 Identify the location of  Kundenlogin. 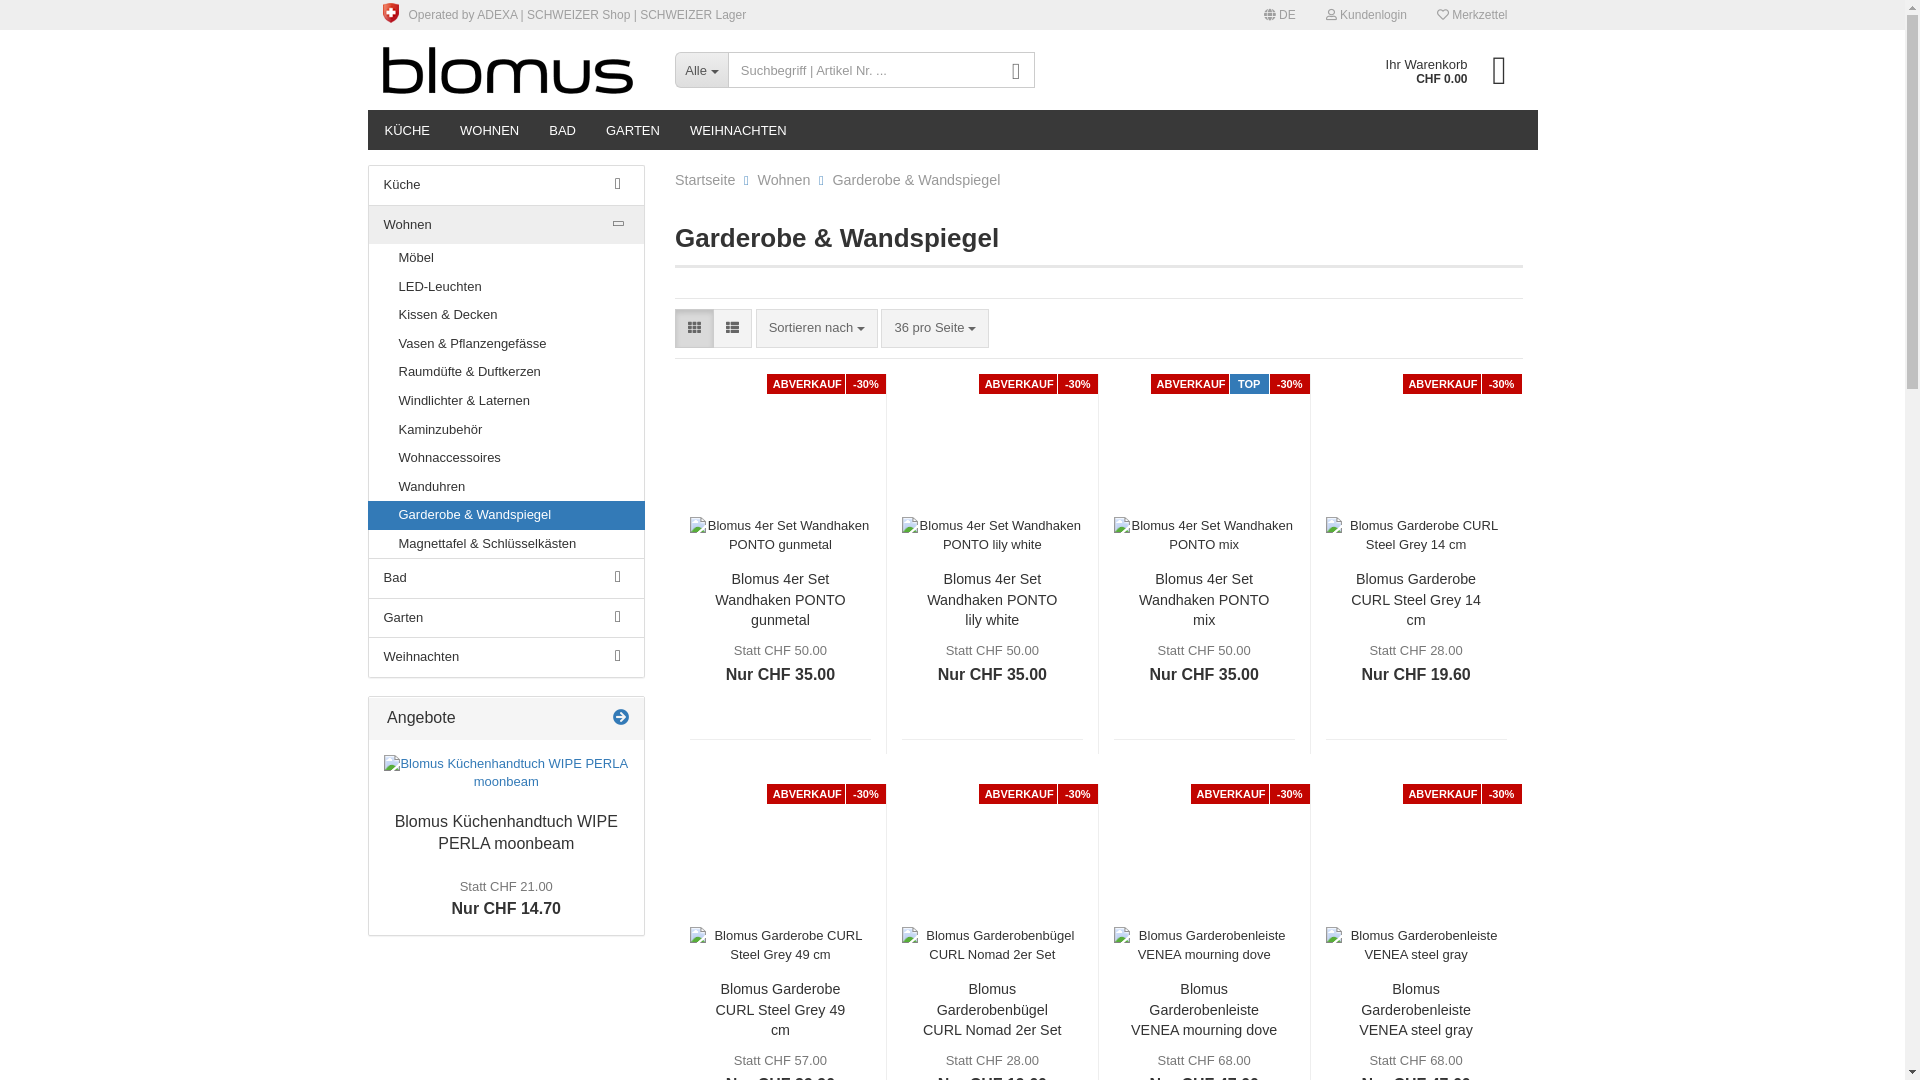
(1366, 15).